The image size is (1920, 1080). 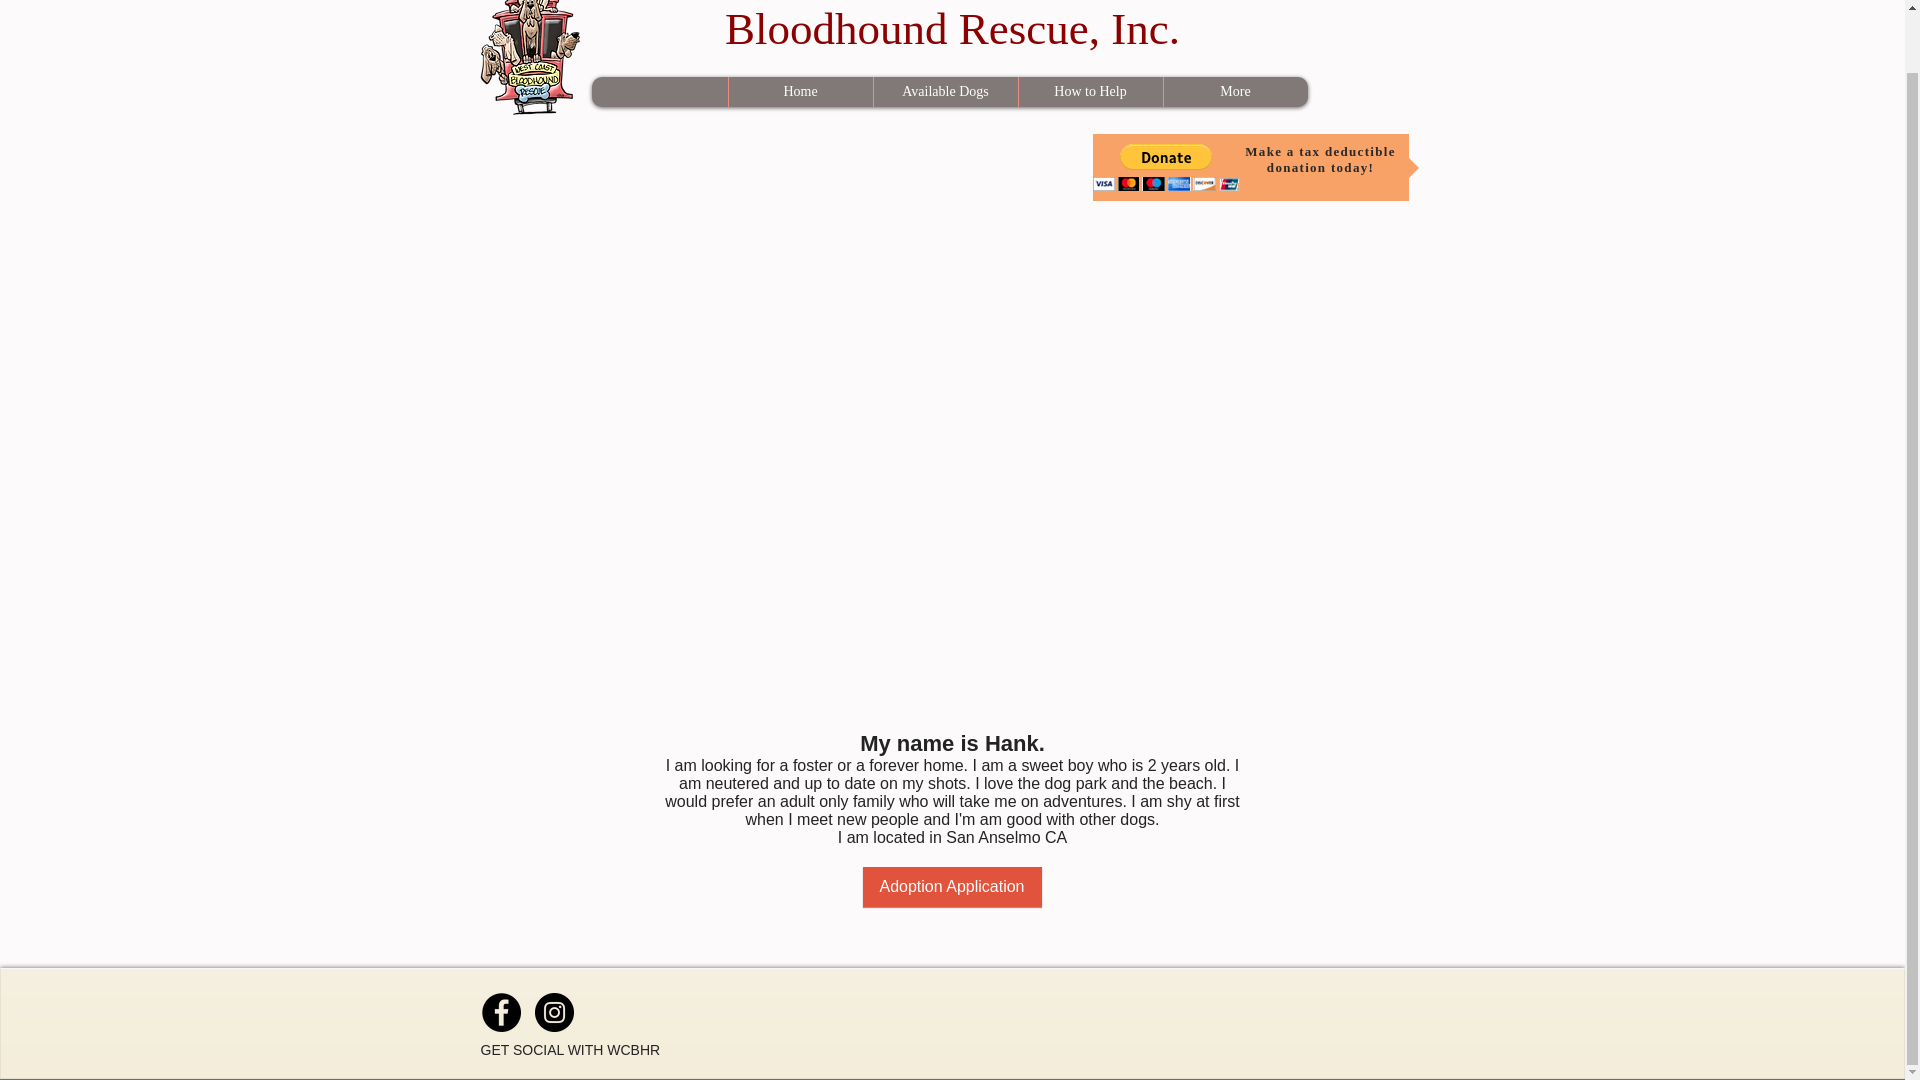 I want to click on Available Dogs, so click(x=944, y=91).